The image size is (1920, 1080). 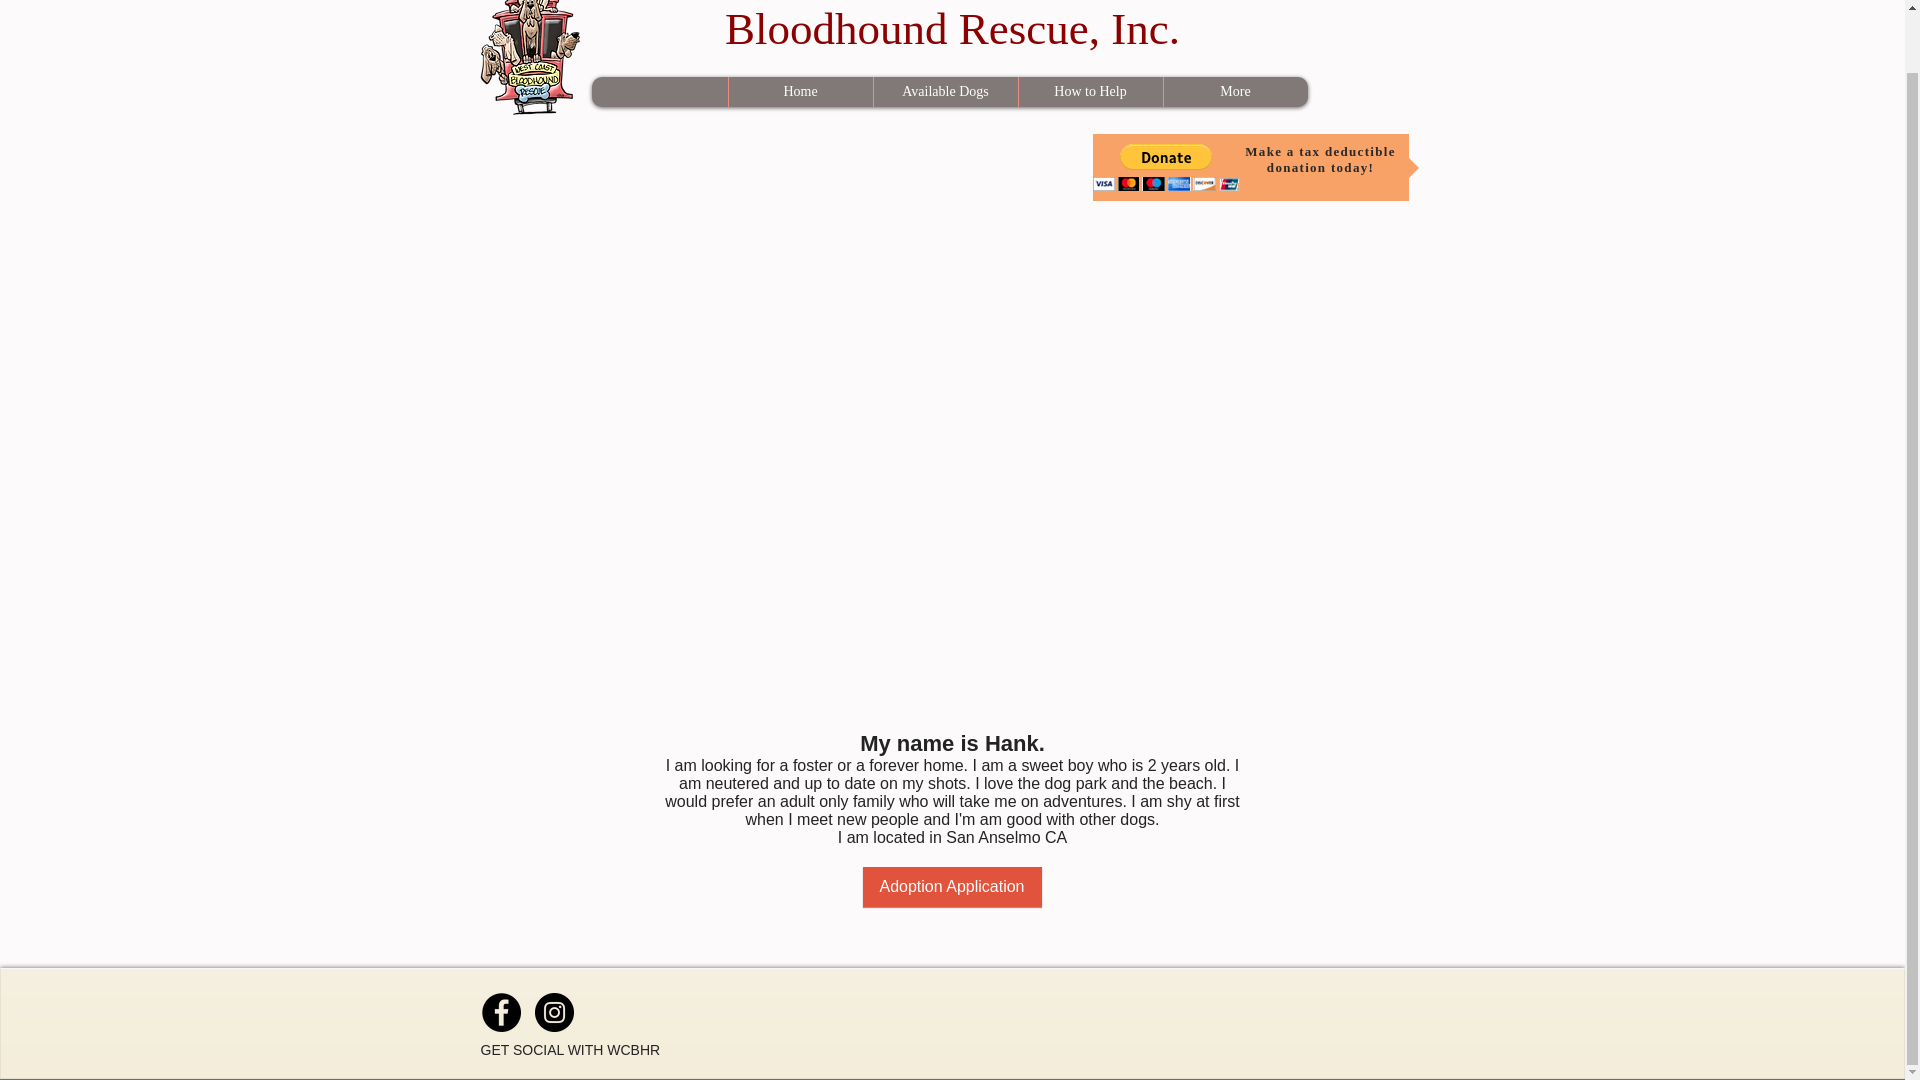 I want to click on Available Dogs, so click(x=944, y=91).